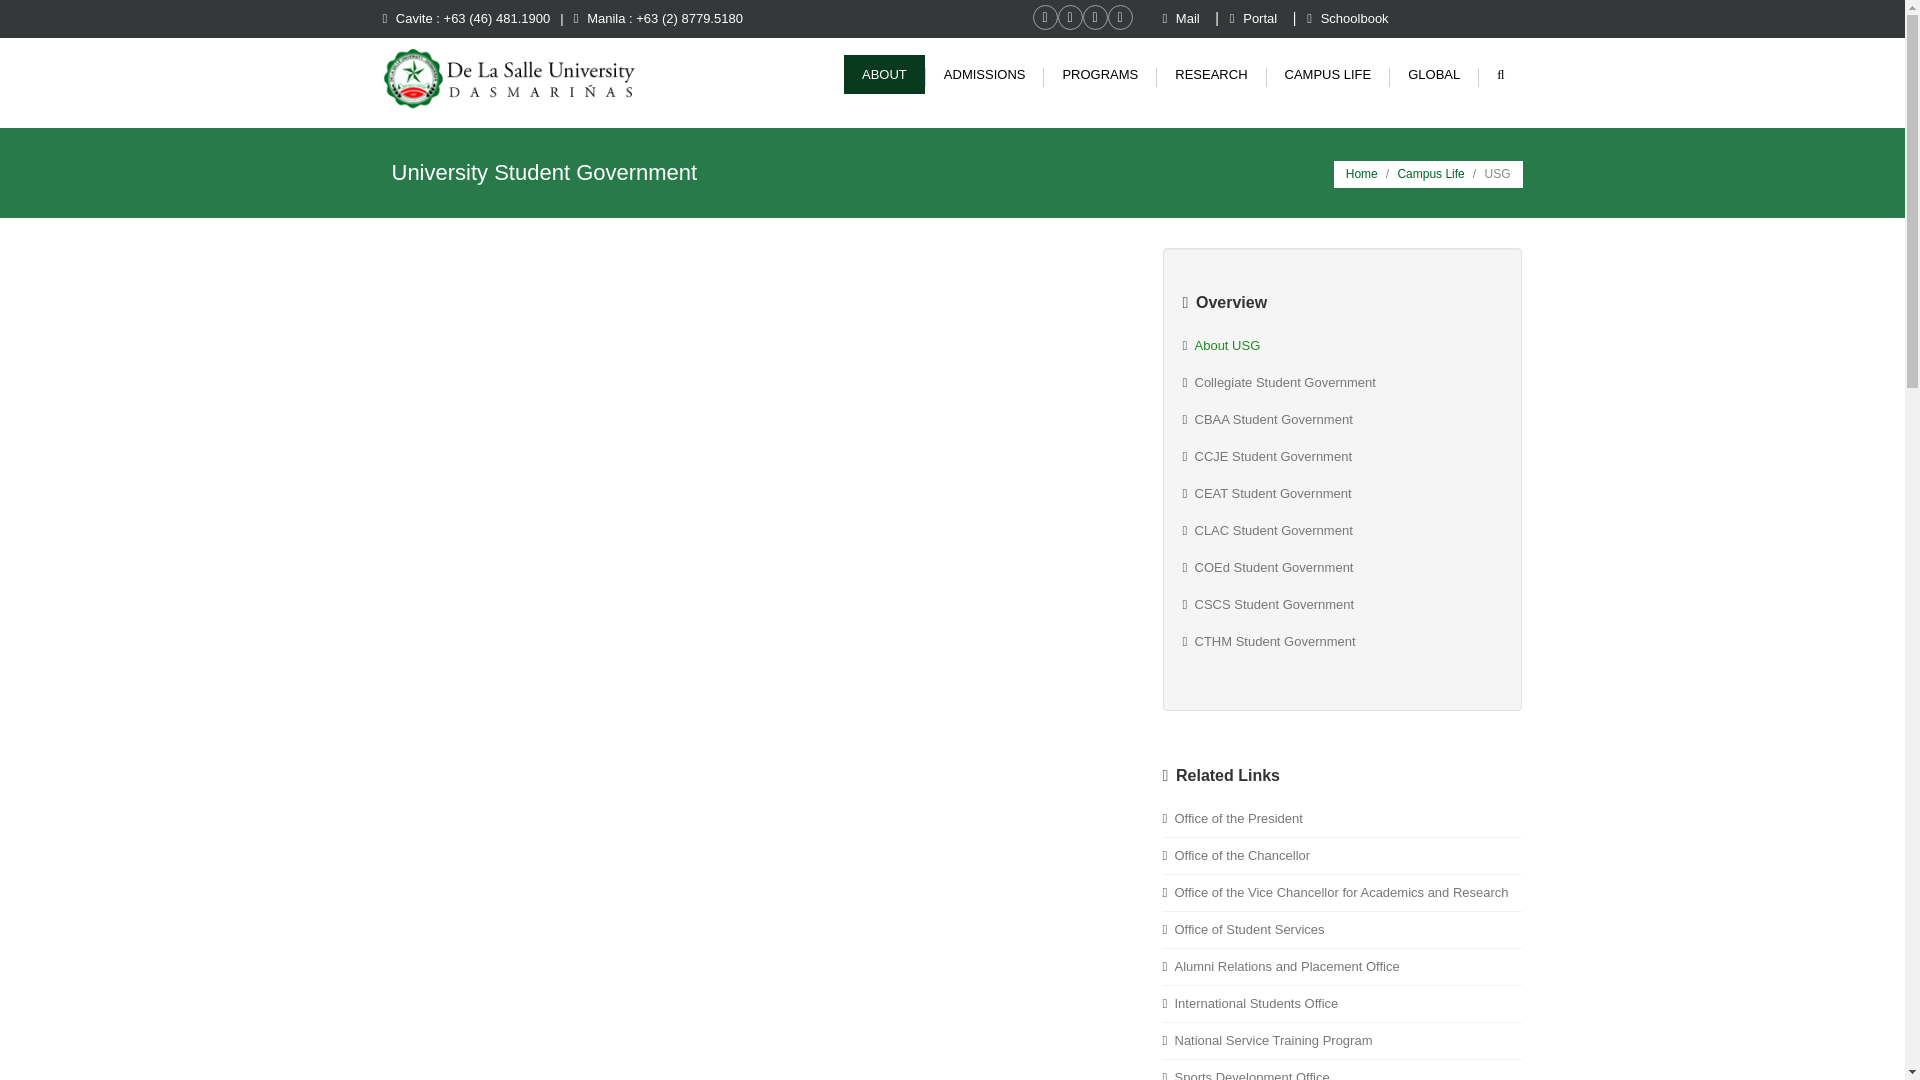 The width and height of the screenshot is (1920, 1080). I want to click on PROGRAMS, so click(1100, 74).